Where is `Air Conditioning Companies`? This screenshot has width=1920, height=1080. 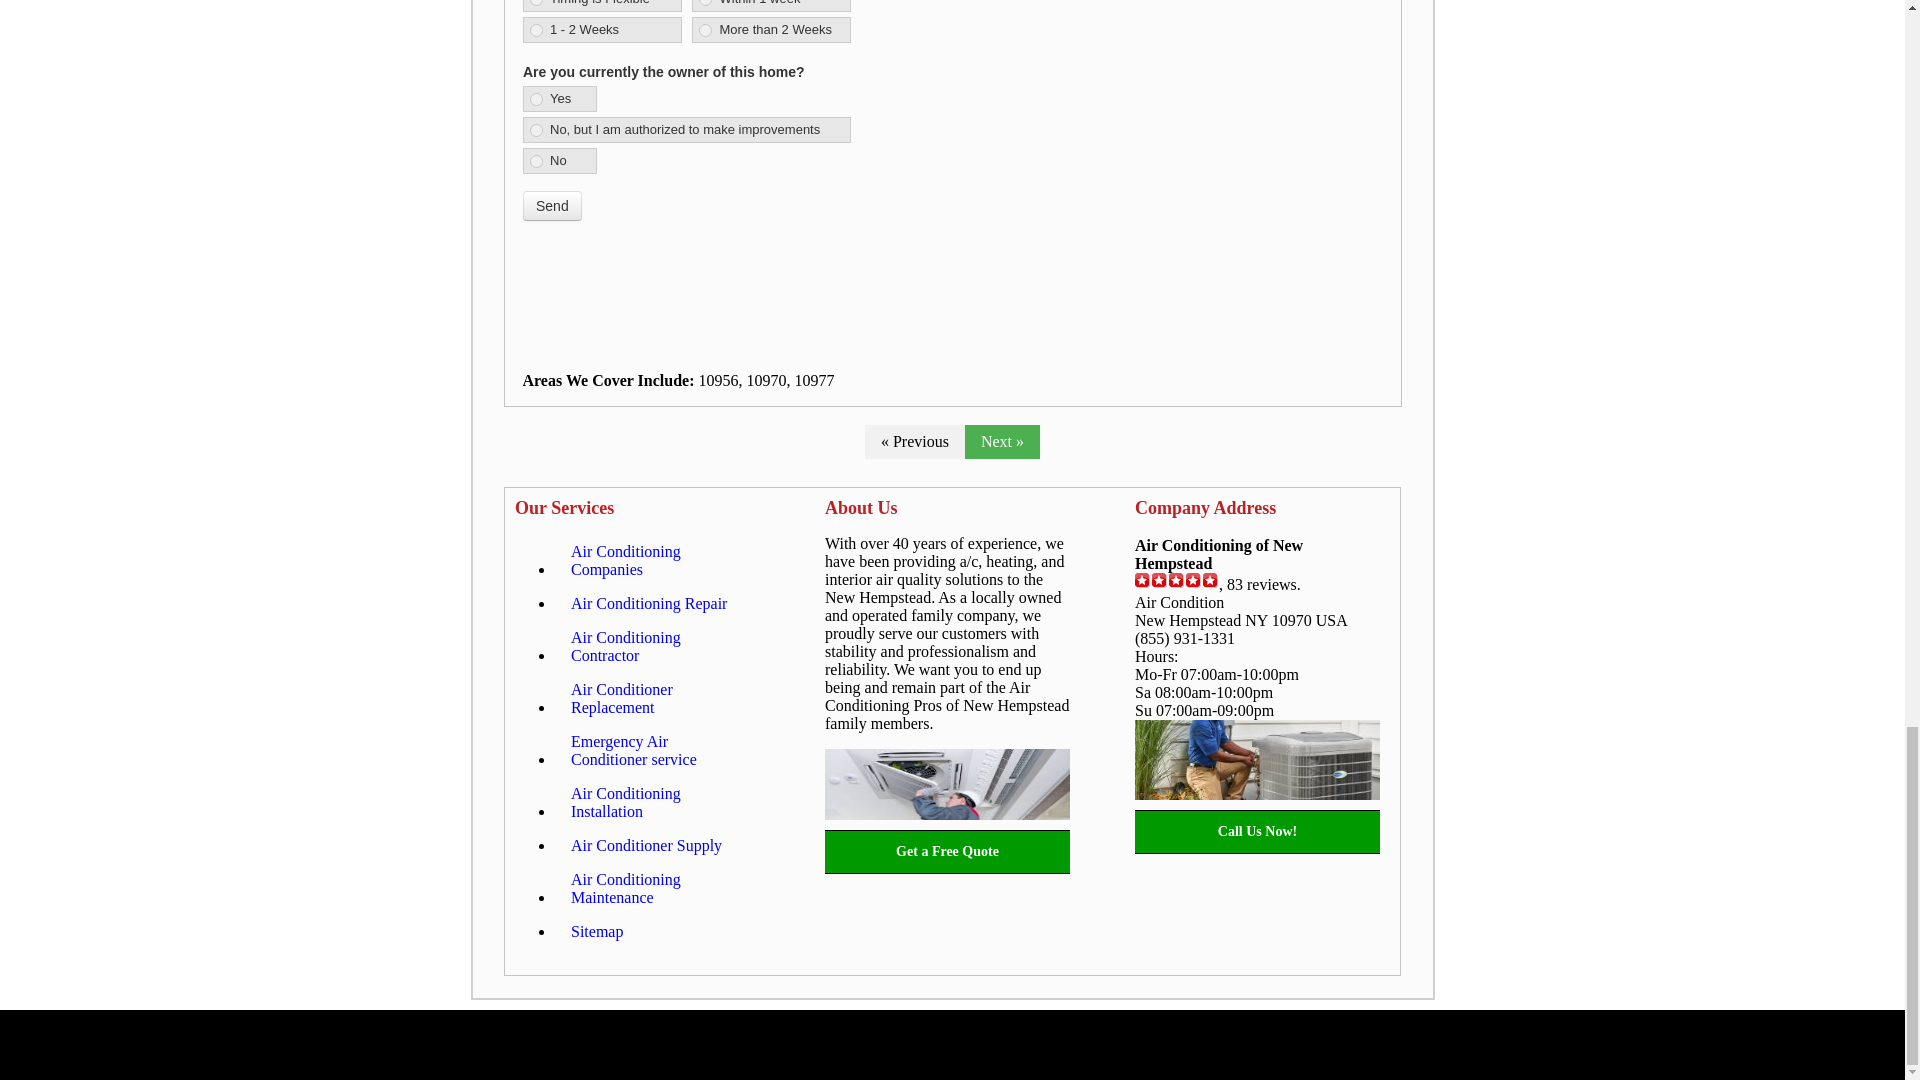
Air Conditioning Companies is located at coordinates (657, 560).